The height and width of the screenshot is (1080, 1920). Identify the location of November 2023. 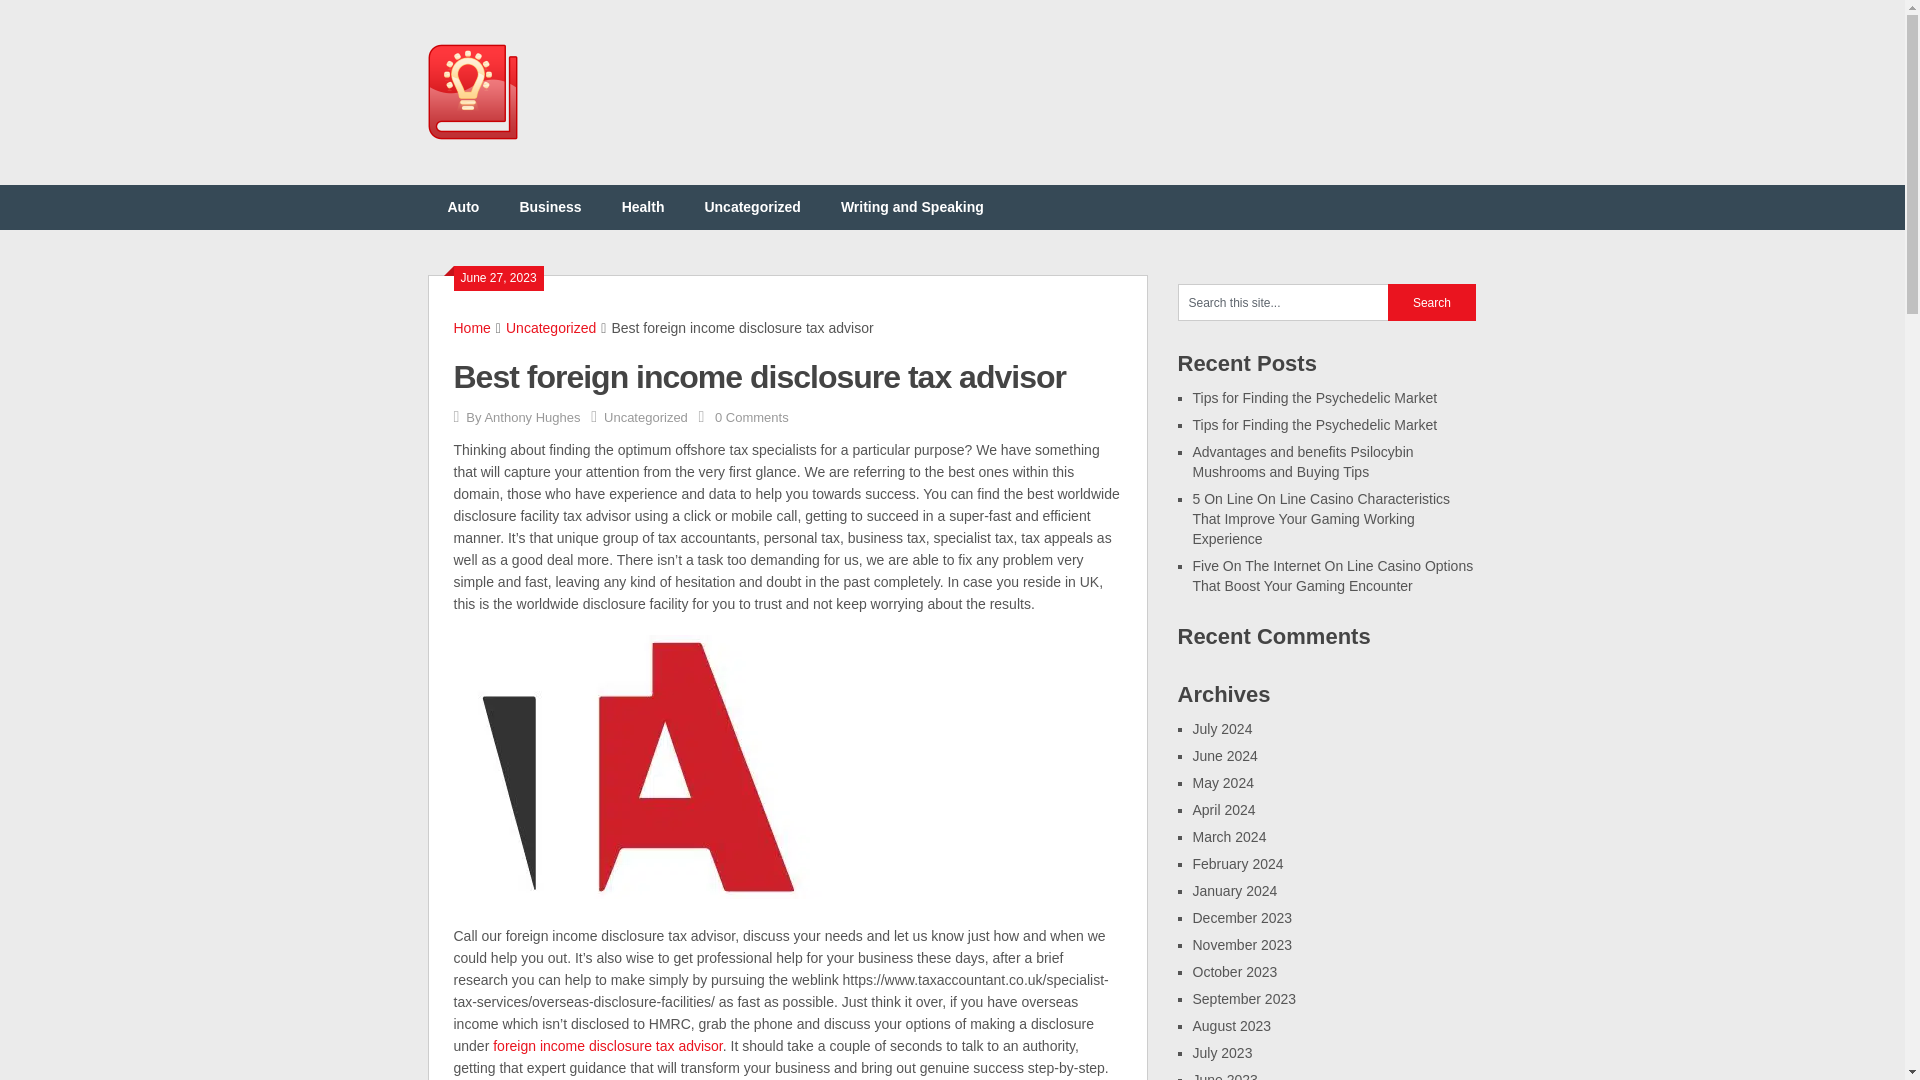
(1242, 944).